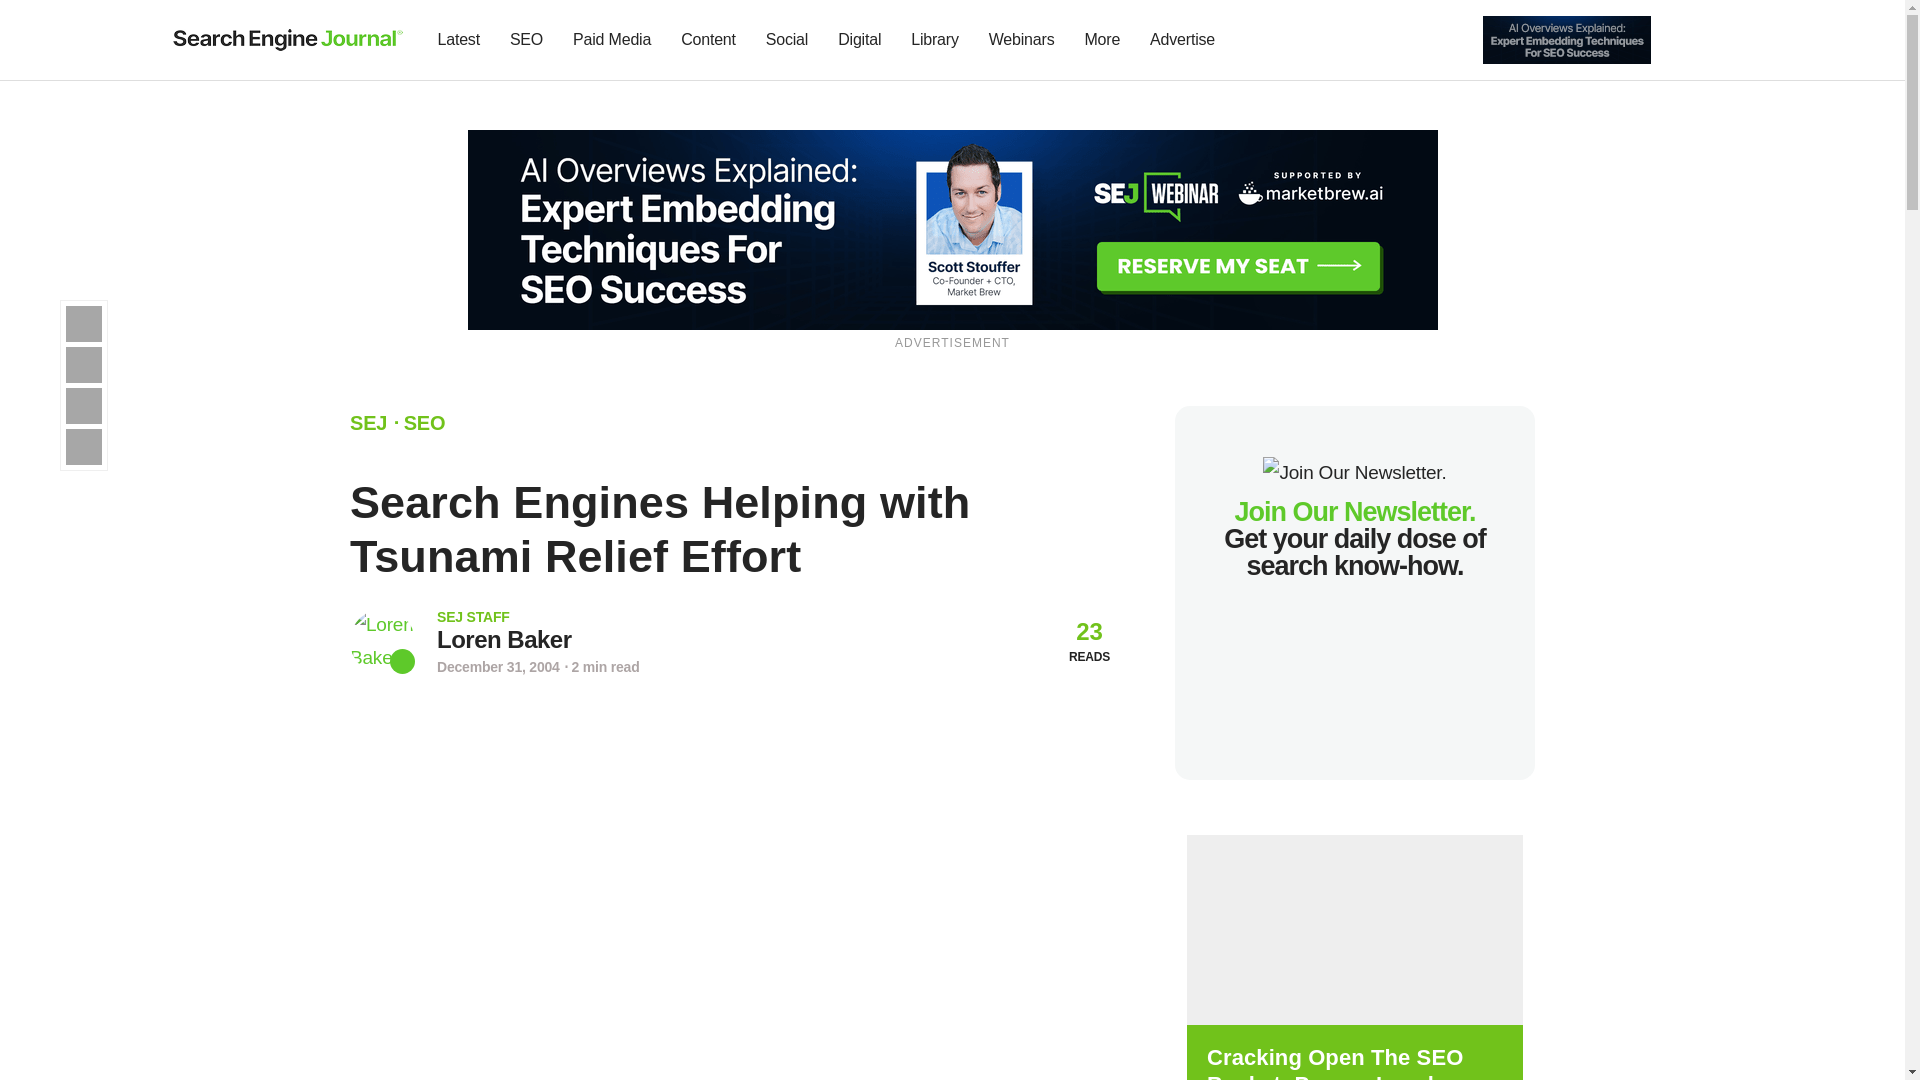  What do you see at coordinates (953, 228) in the screenshot?
I see `Register For Free` at bounding box center [953, 228].